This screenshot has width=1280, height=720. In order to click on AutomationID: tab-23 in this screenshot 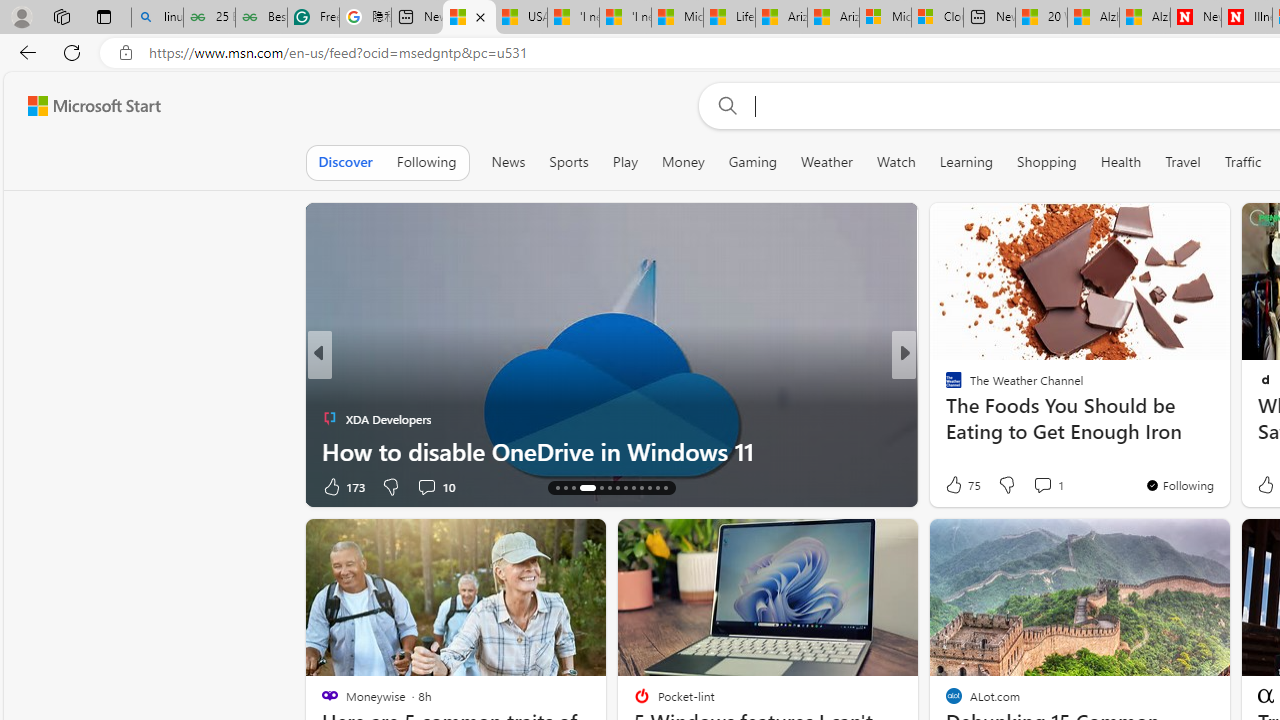, I will do `click(642, 488)`.